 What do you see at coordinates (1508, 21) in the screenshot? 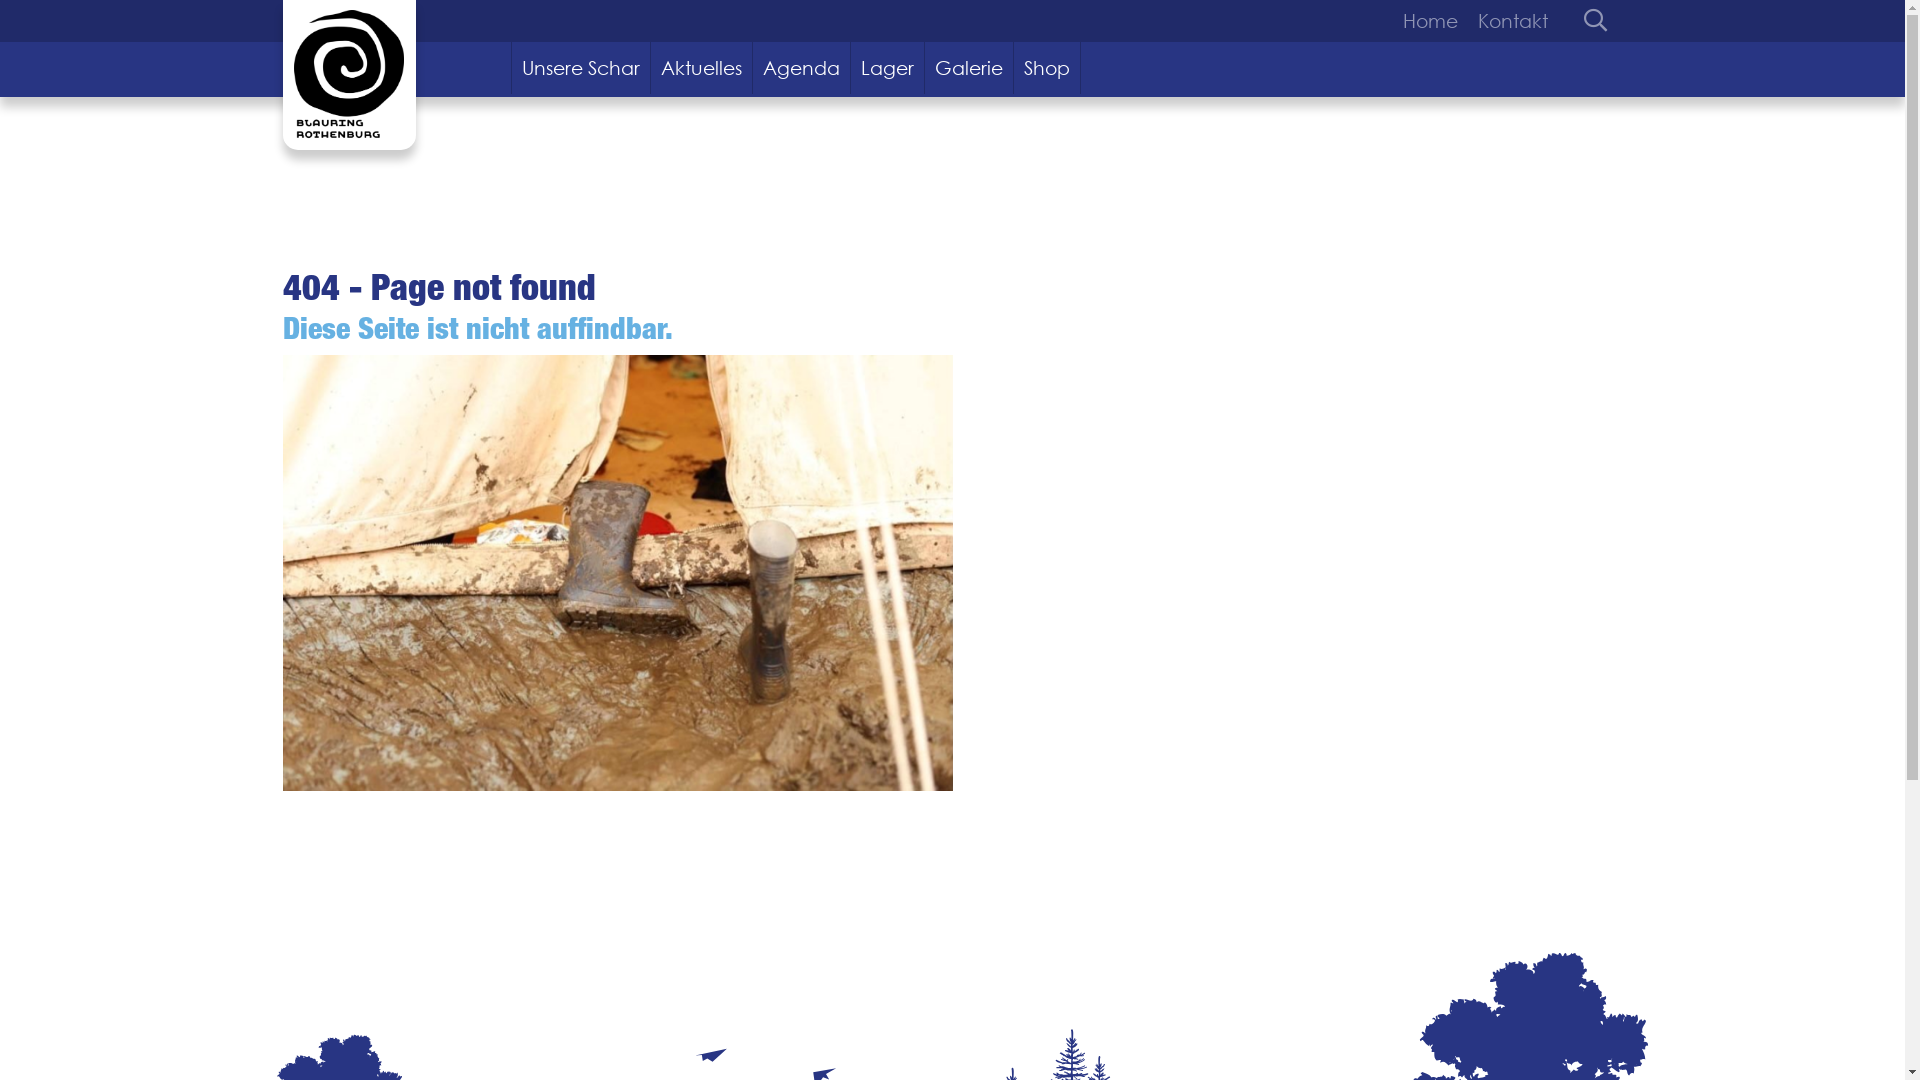
I see `Kontakt` at bounding box center [1508, 21].